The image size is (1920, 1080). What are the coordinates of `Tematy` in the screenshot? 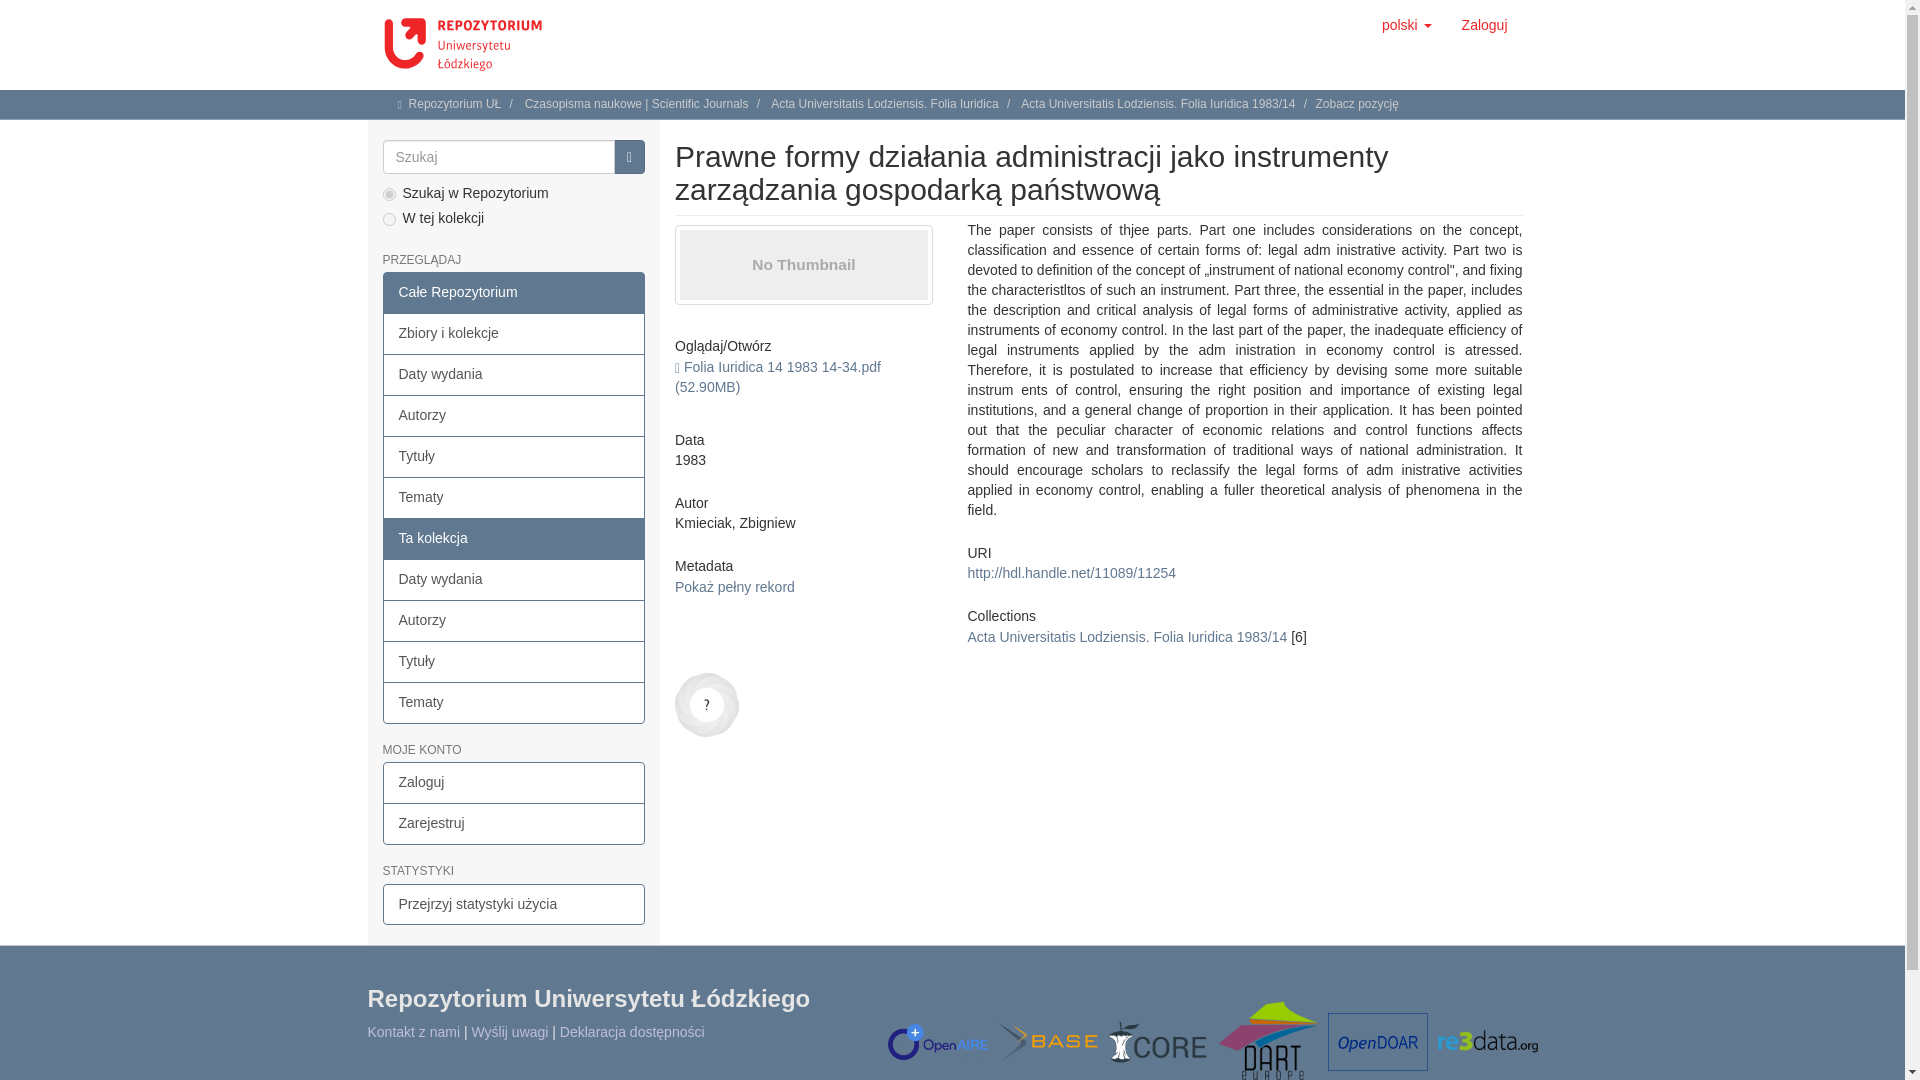 It's located at (514, 702).